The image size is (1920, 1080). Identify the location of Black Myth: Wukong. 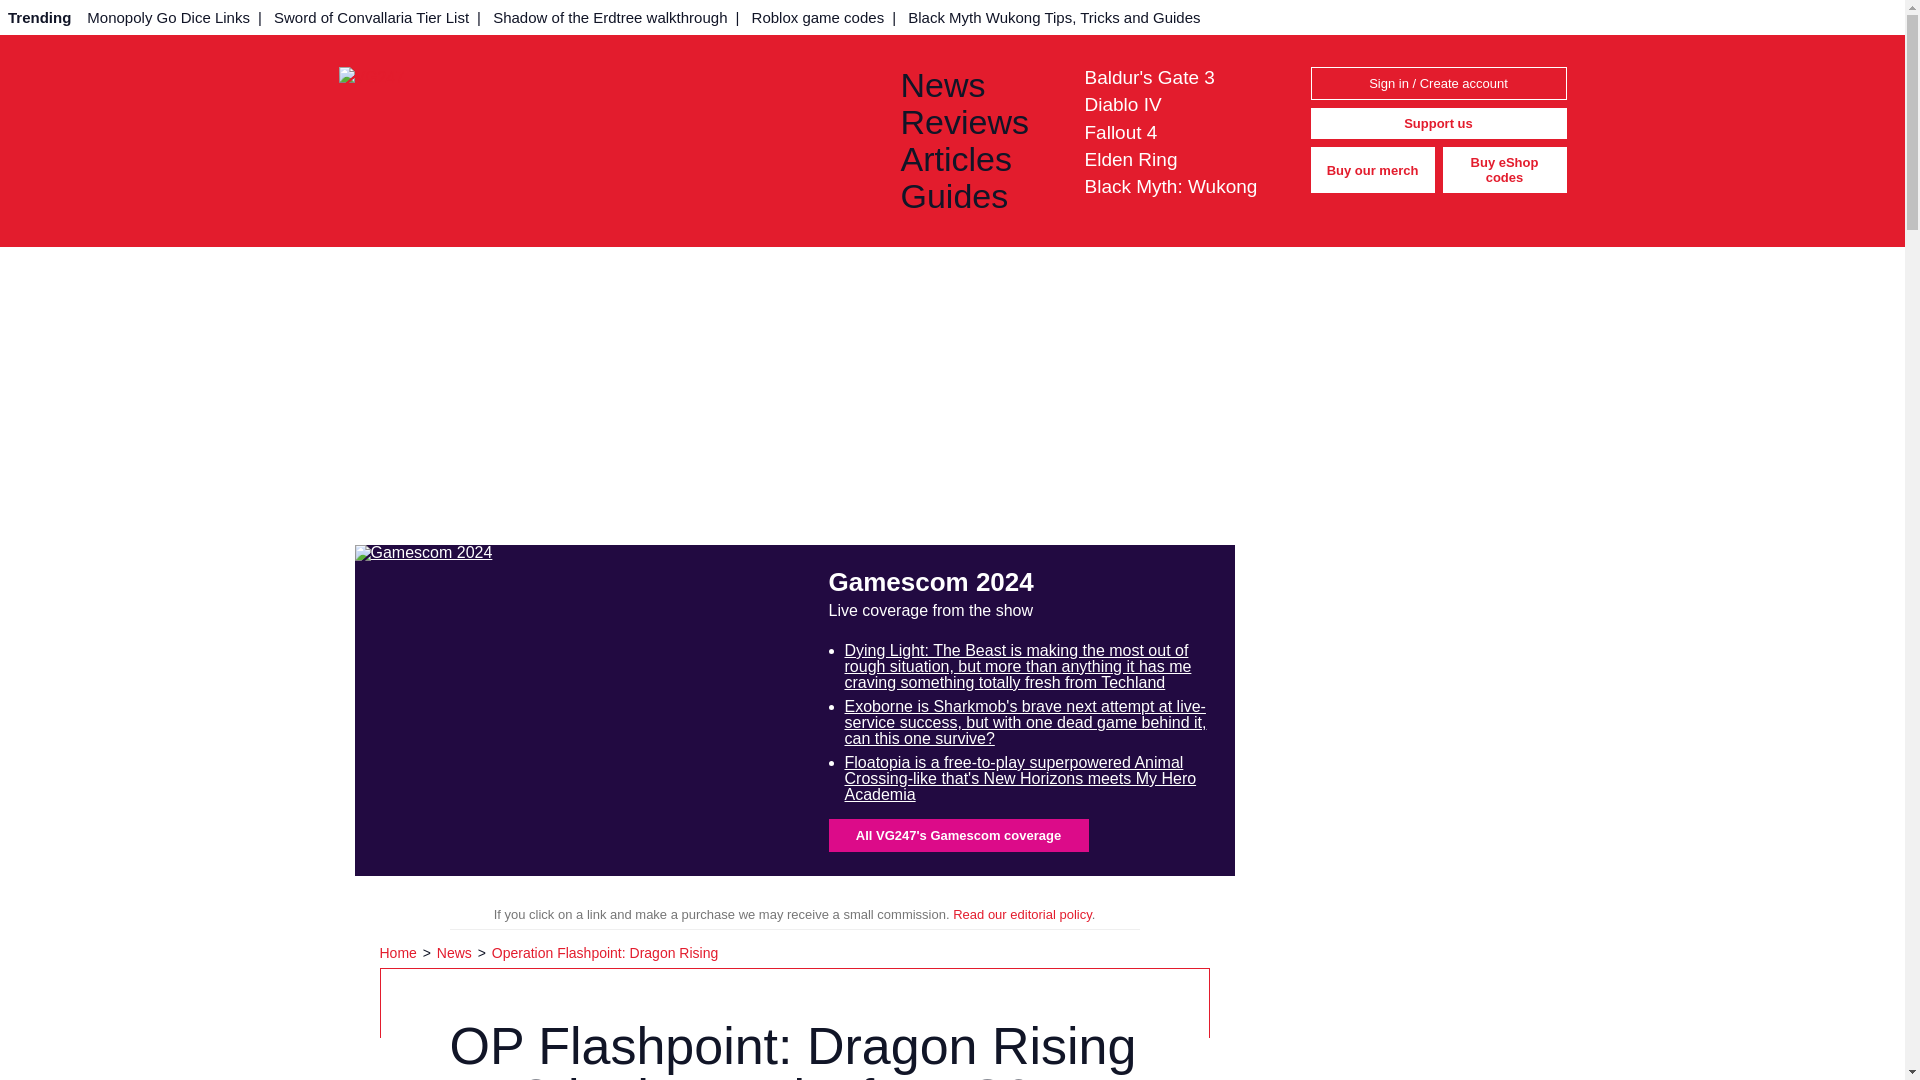
(1170, 186).